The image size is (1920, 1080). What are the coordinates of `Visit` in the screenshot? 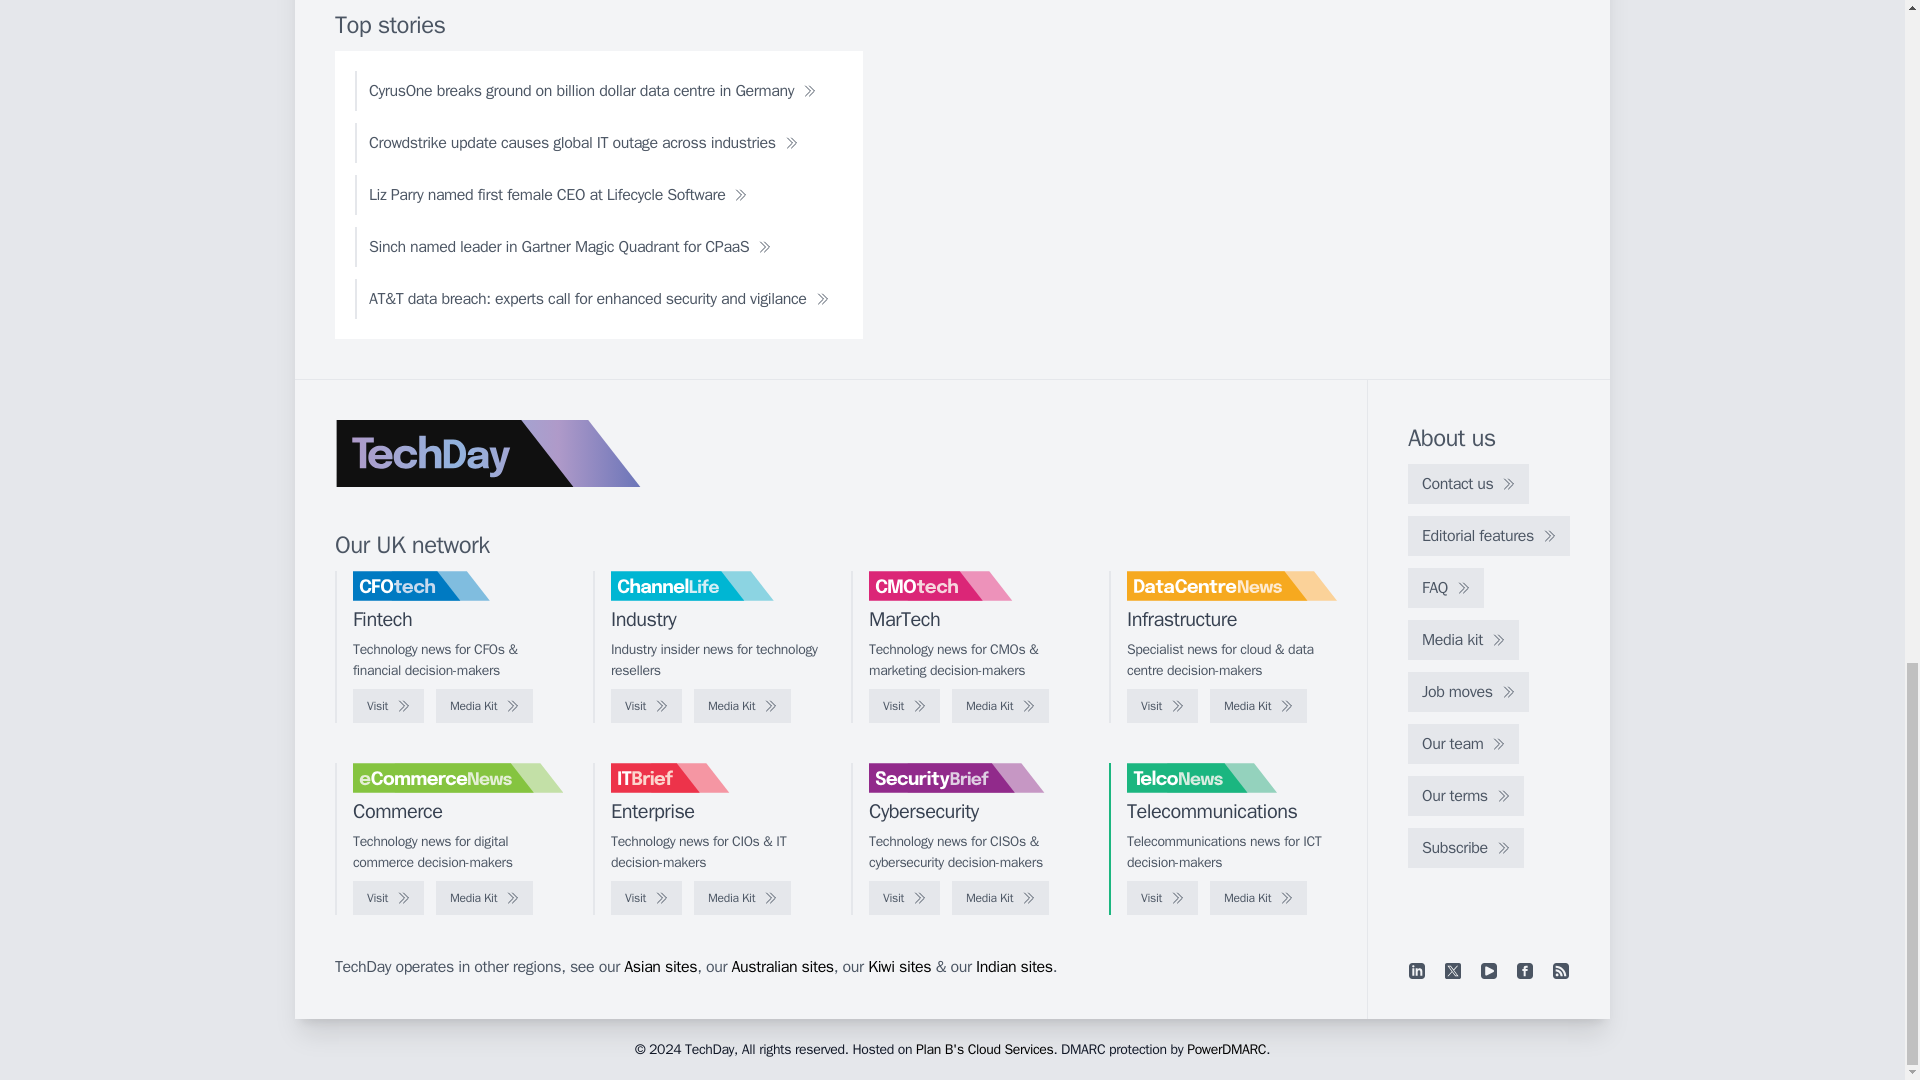 It's located at (388, 706).